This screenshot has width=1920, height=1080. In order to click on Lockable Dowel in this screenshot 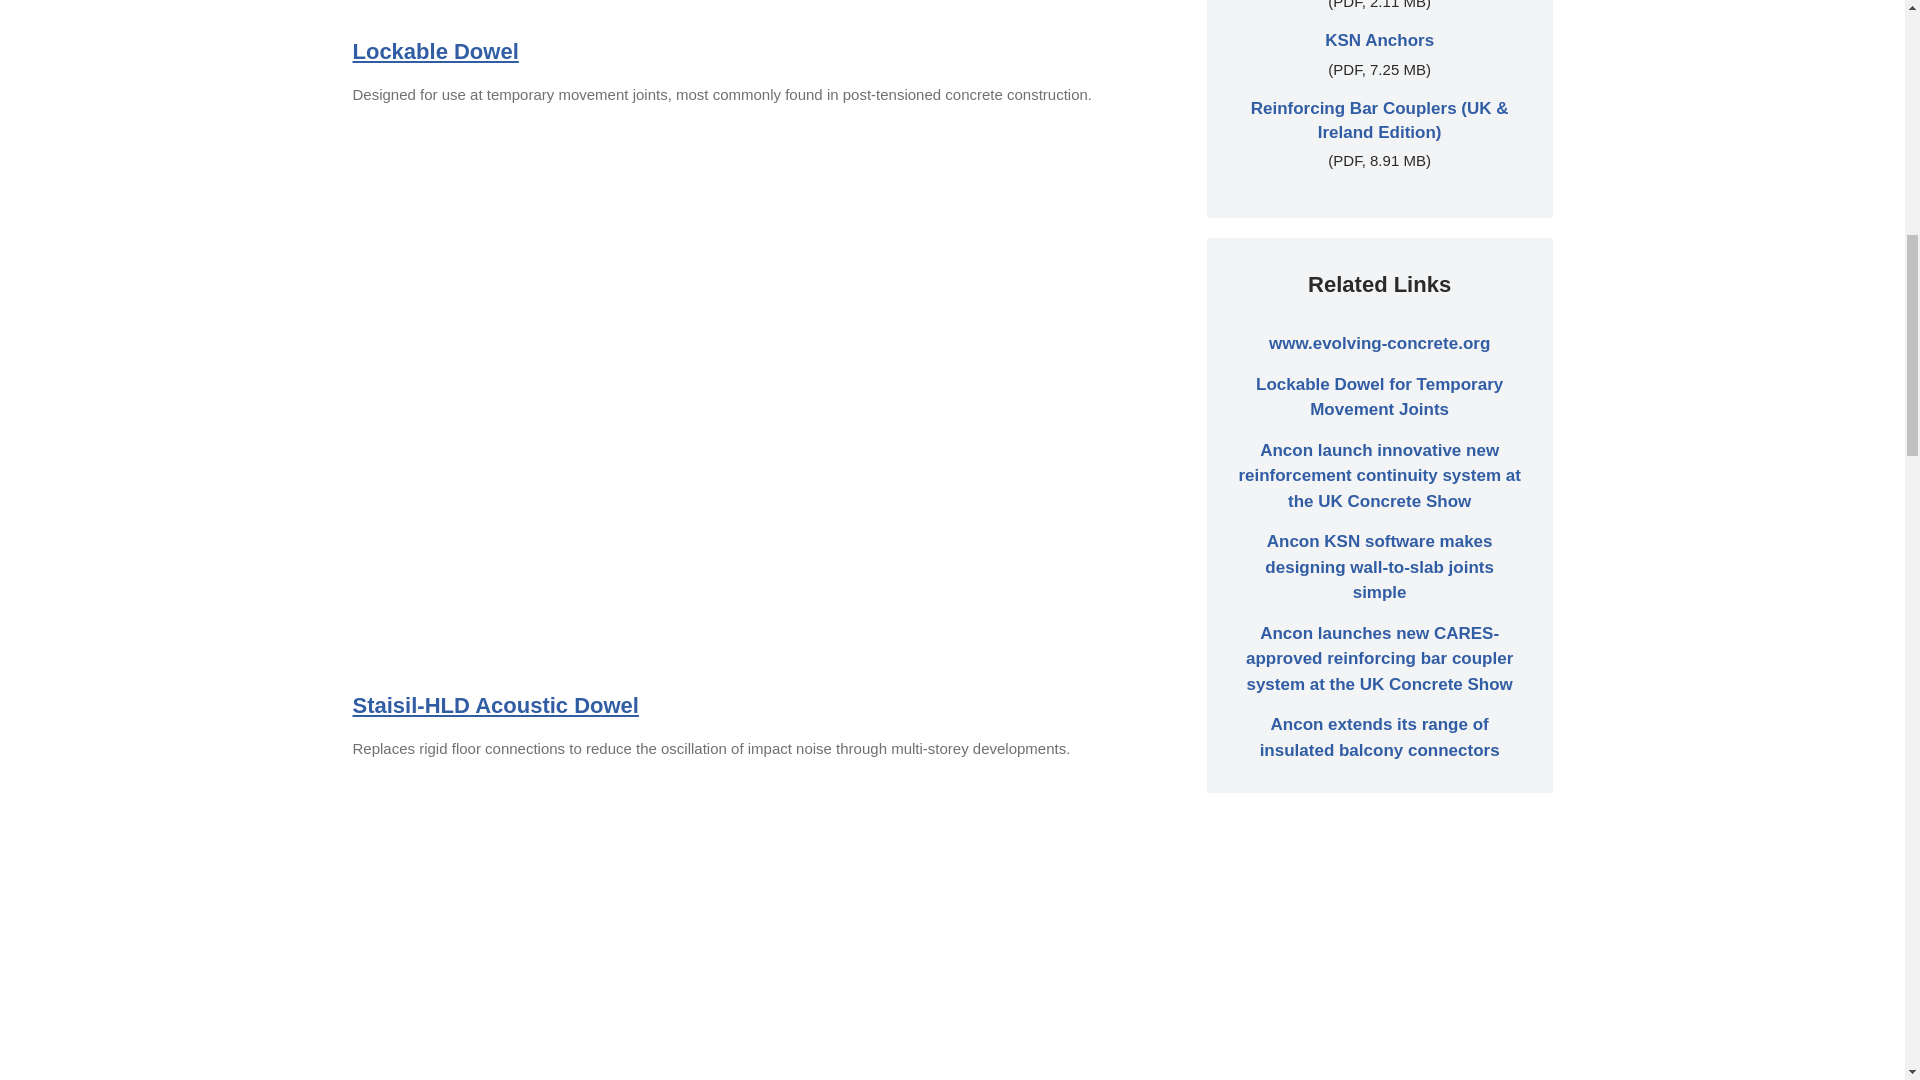, I will do `click(434, 50)`.